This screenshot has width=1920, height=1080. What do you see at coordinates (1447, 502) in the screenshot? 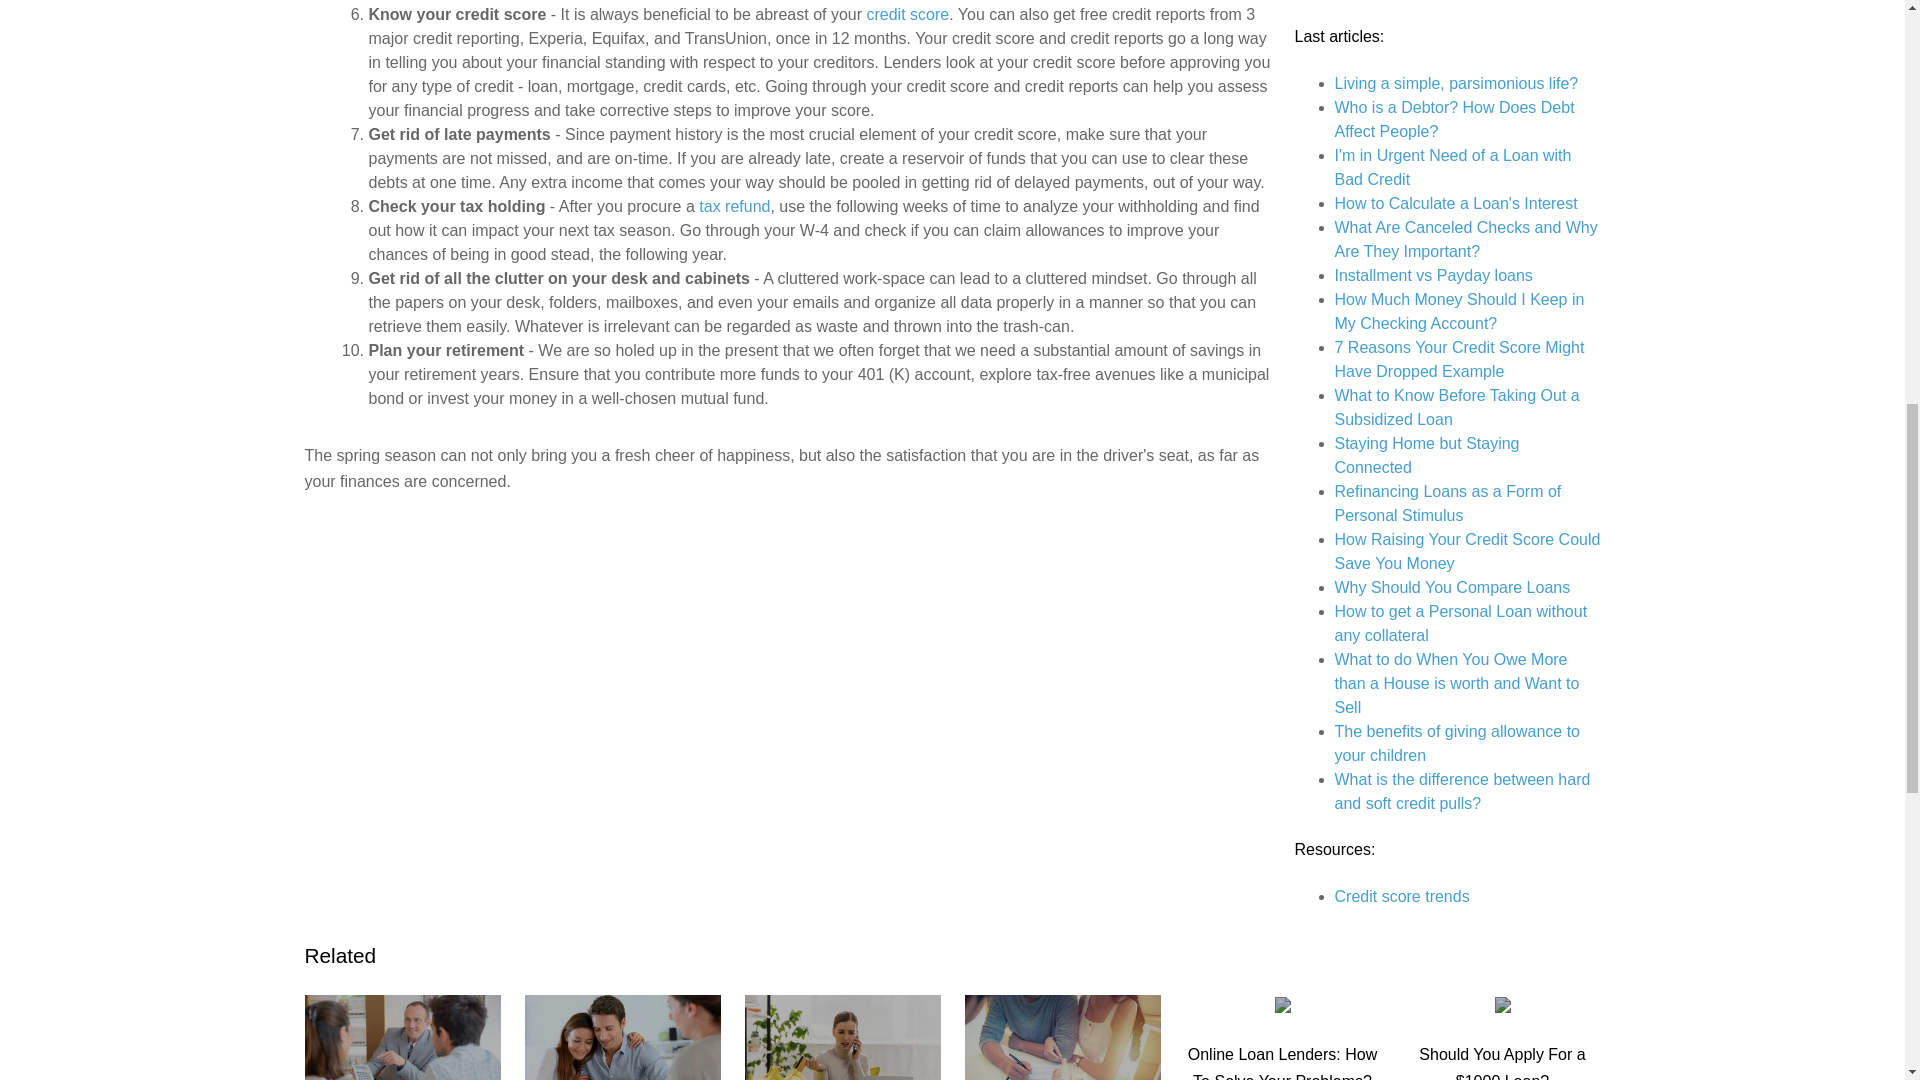
I see `Refinancing Loans as a Form of Personal Stimulus` at bounding box center [1447, 502].